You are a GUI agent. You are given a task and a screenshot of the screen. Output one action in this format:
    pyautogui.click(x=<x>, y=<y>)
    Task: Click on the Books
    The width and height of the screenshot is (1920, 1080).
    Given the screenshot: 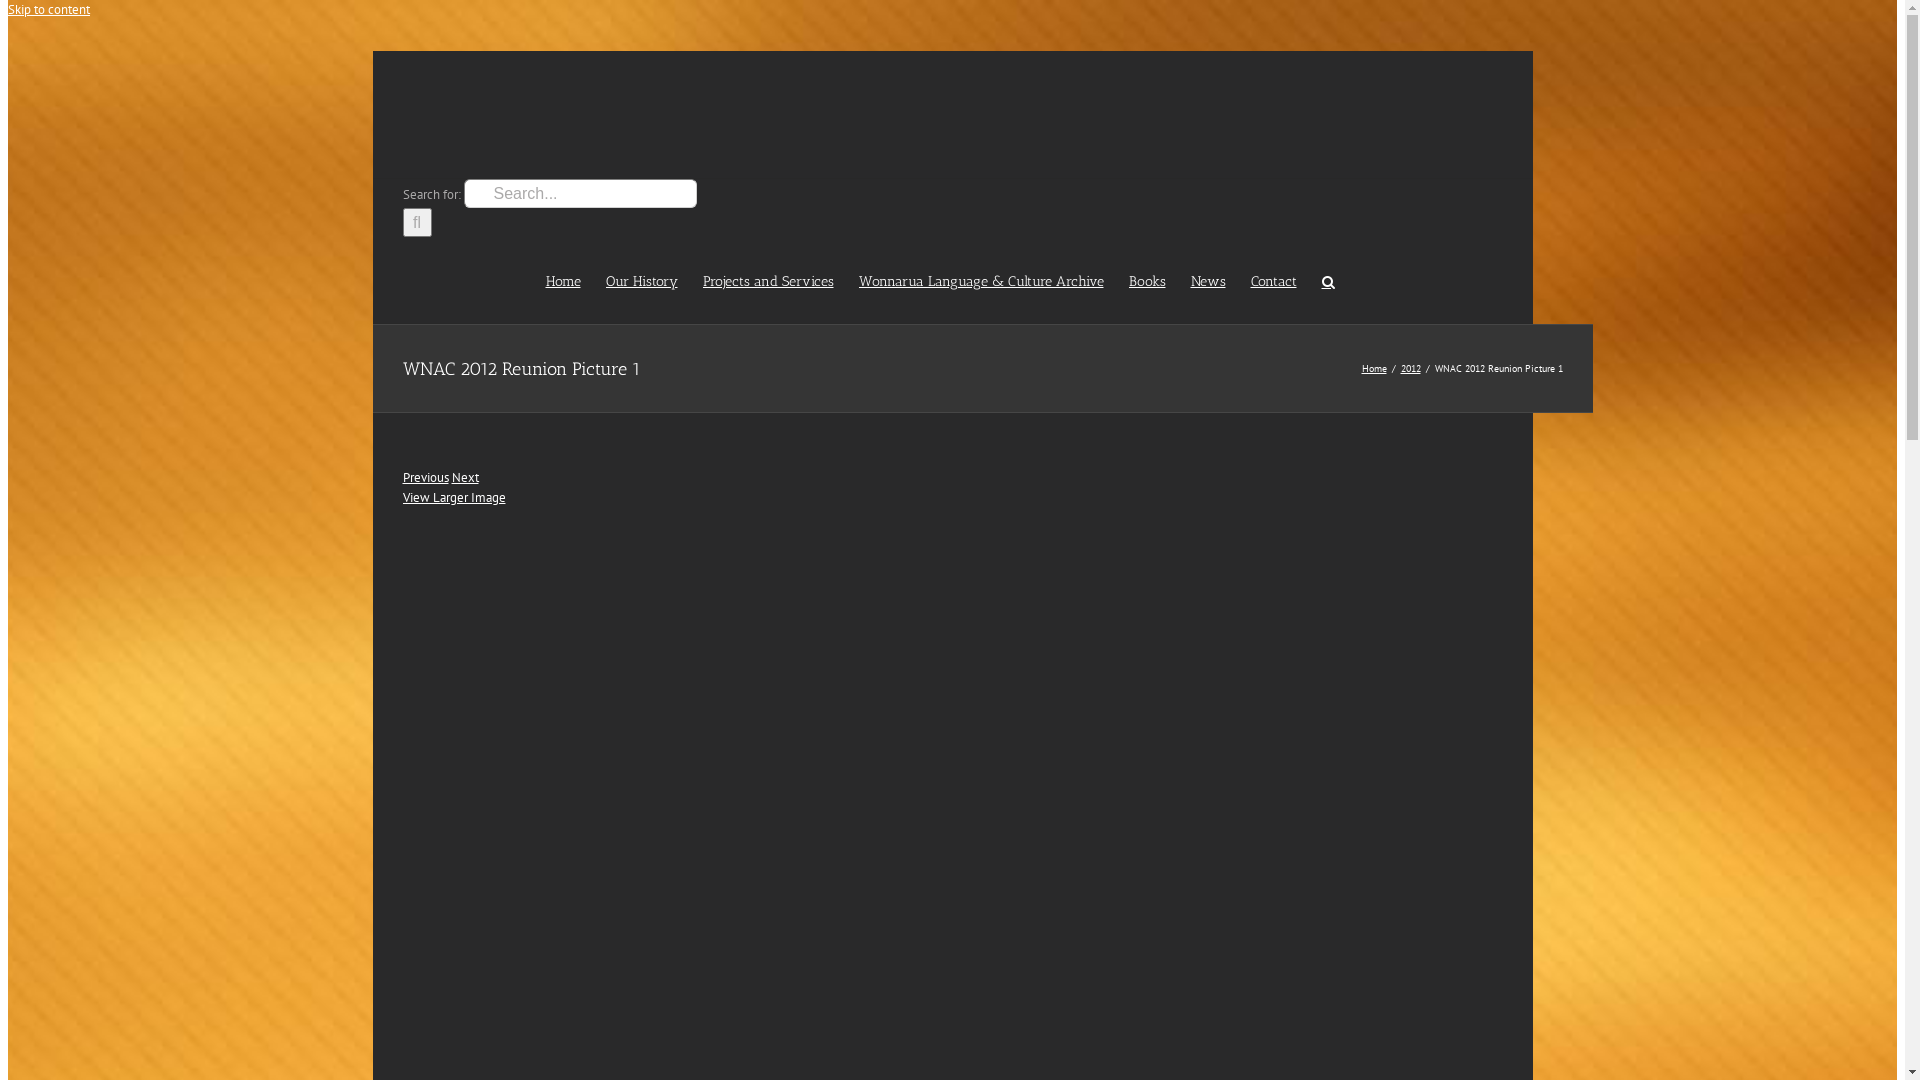 What is the action you would take?
    pyautogui.click(x=1146, y=280)
    